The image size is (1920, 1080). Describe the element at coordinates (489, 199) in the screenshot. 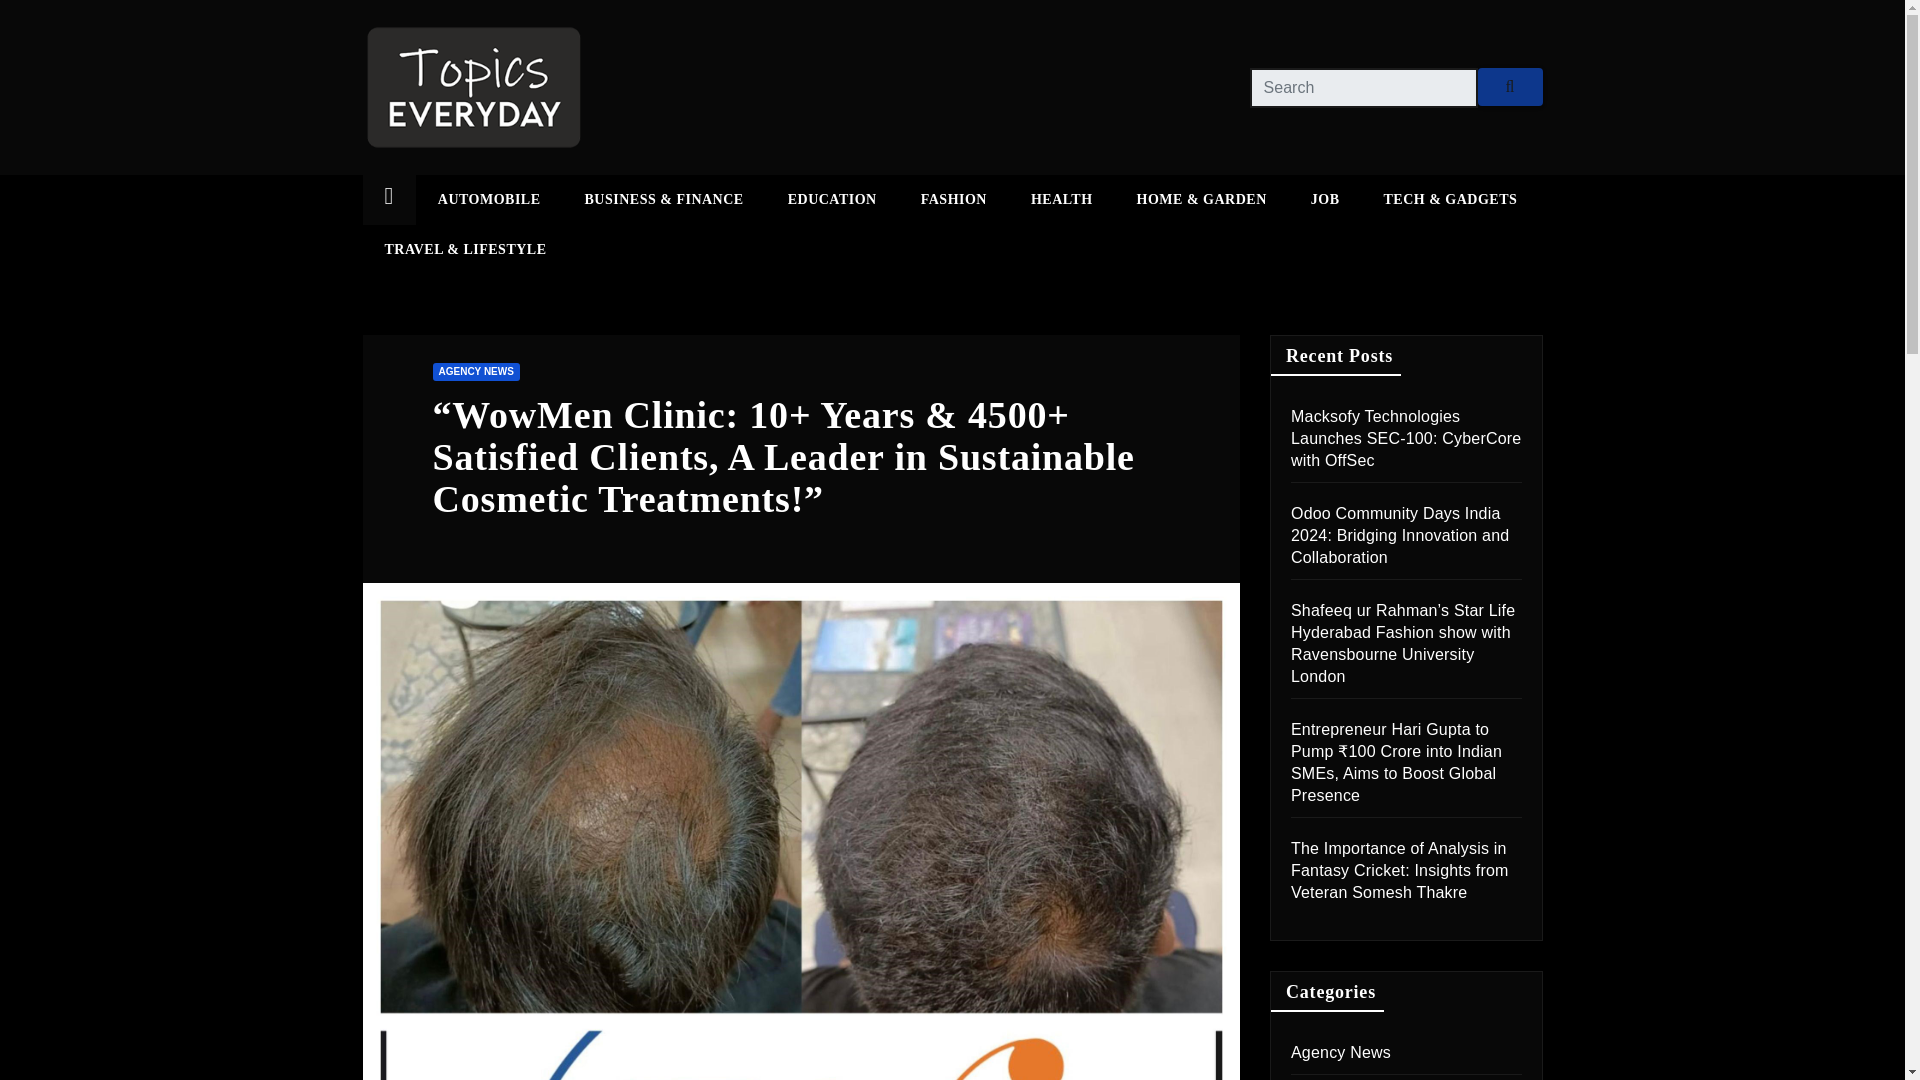

I see `AUTOMOBILE` at that location.